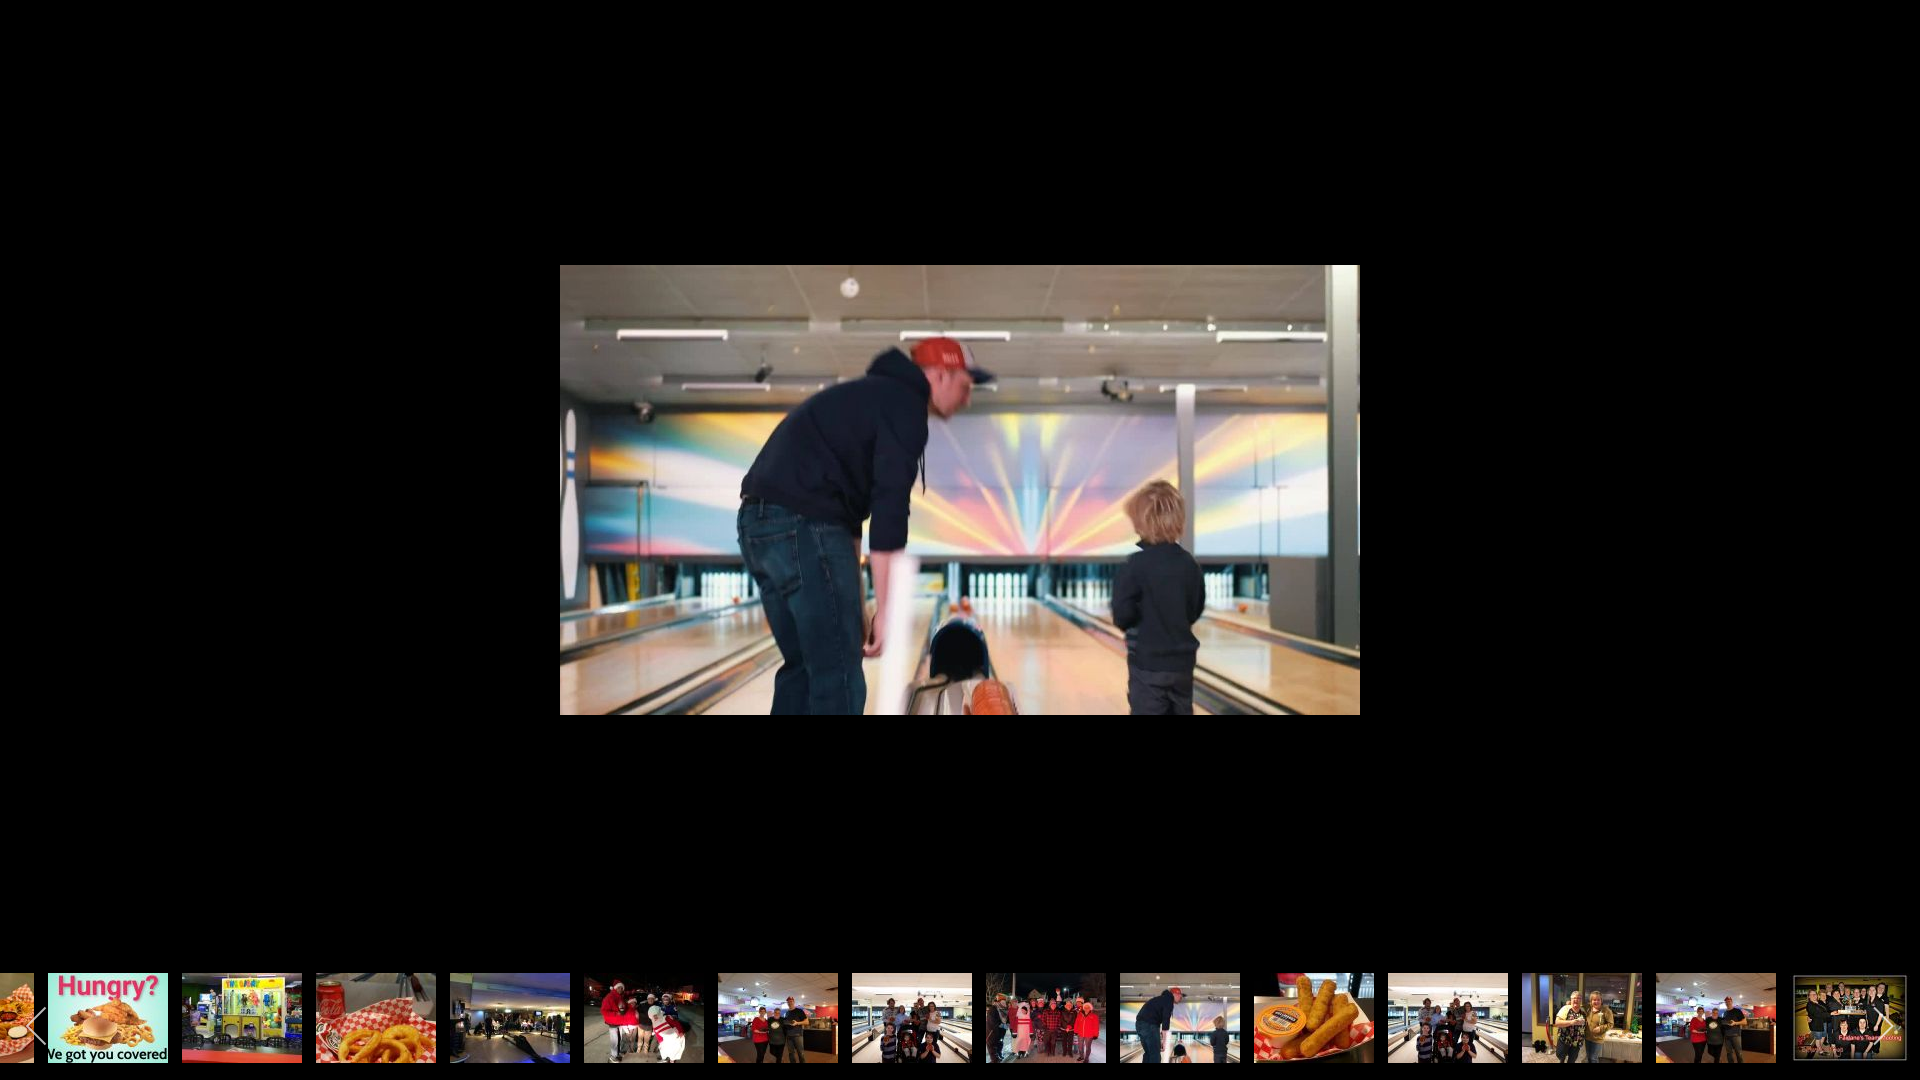 The height and width of the screenshot is (1080, 1920). What do you see at coordinates (466, 37) in the screenshot?
I see `INSCRIVEZ-VOUS POUR
UNE LIGUE AUJOURD'HU!` at bounding box center [466, 37].